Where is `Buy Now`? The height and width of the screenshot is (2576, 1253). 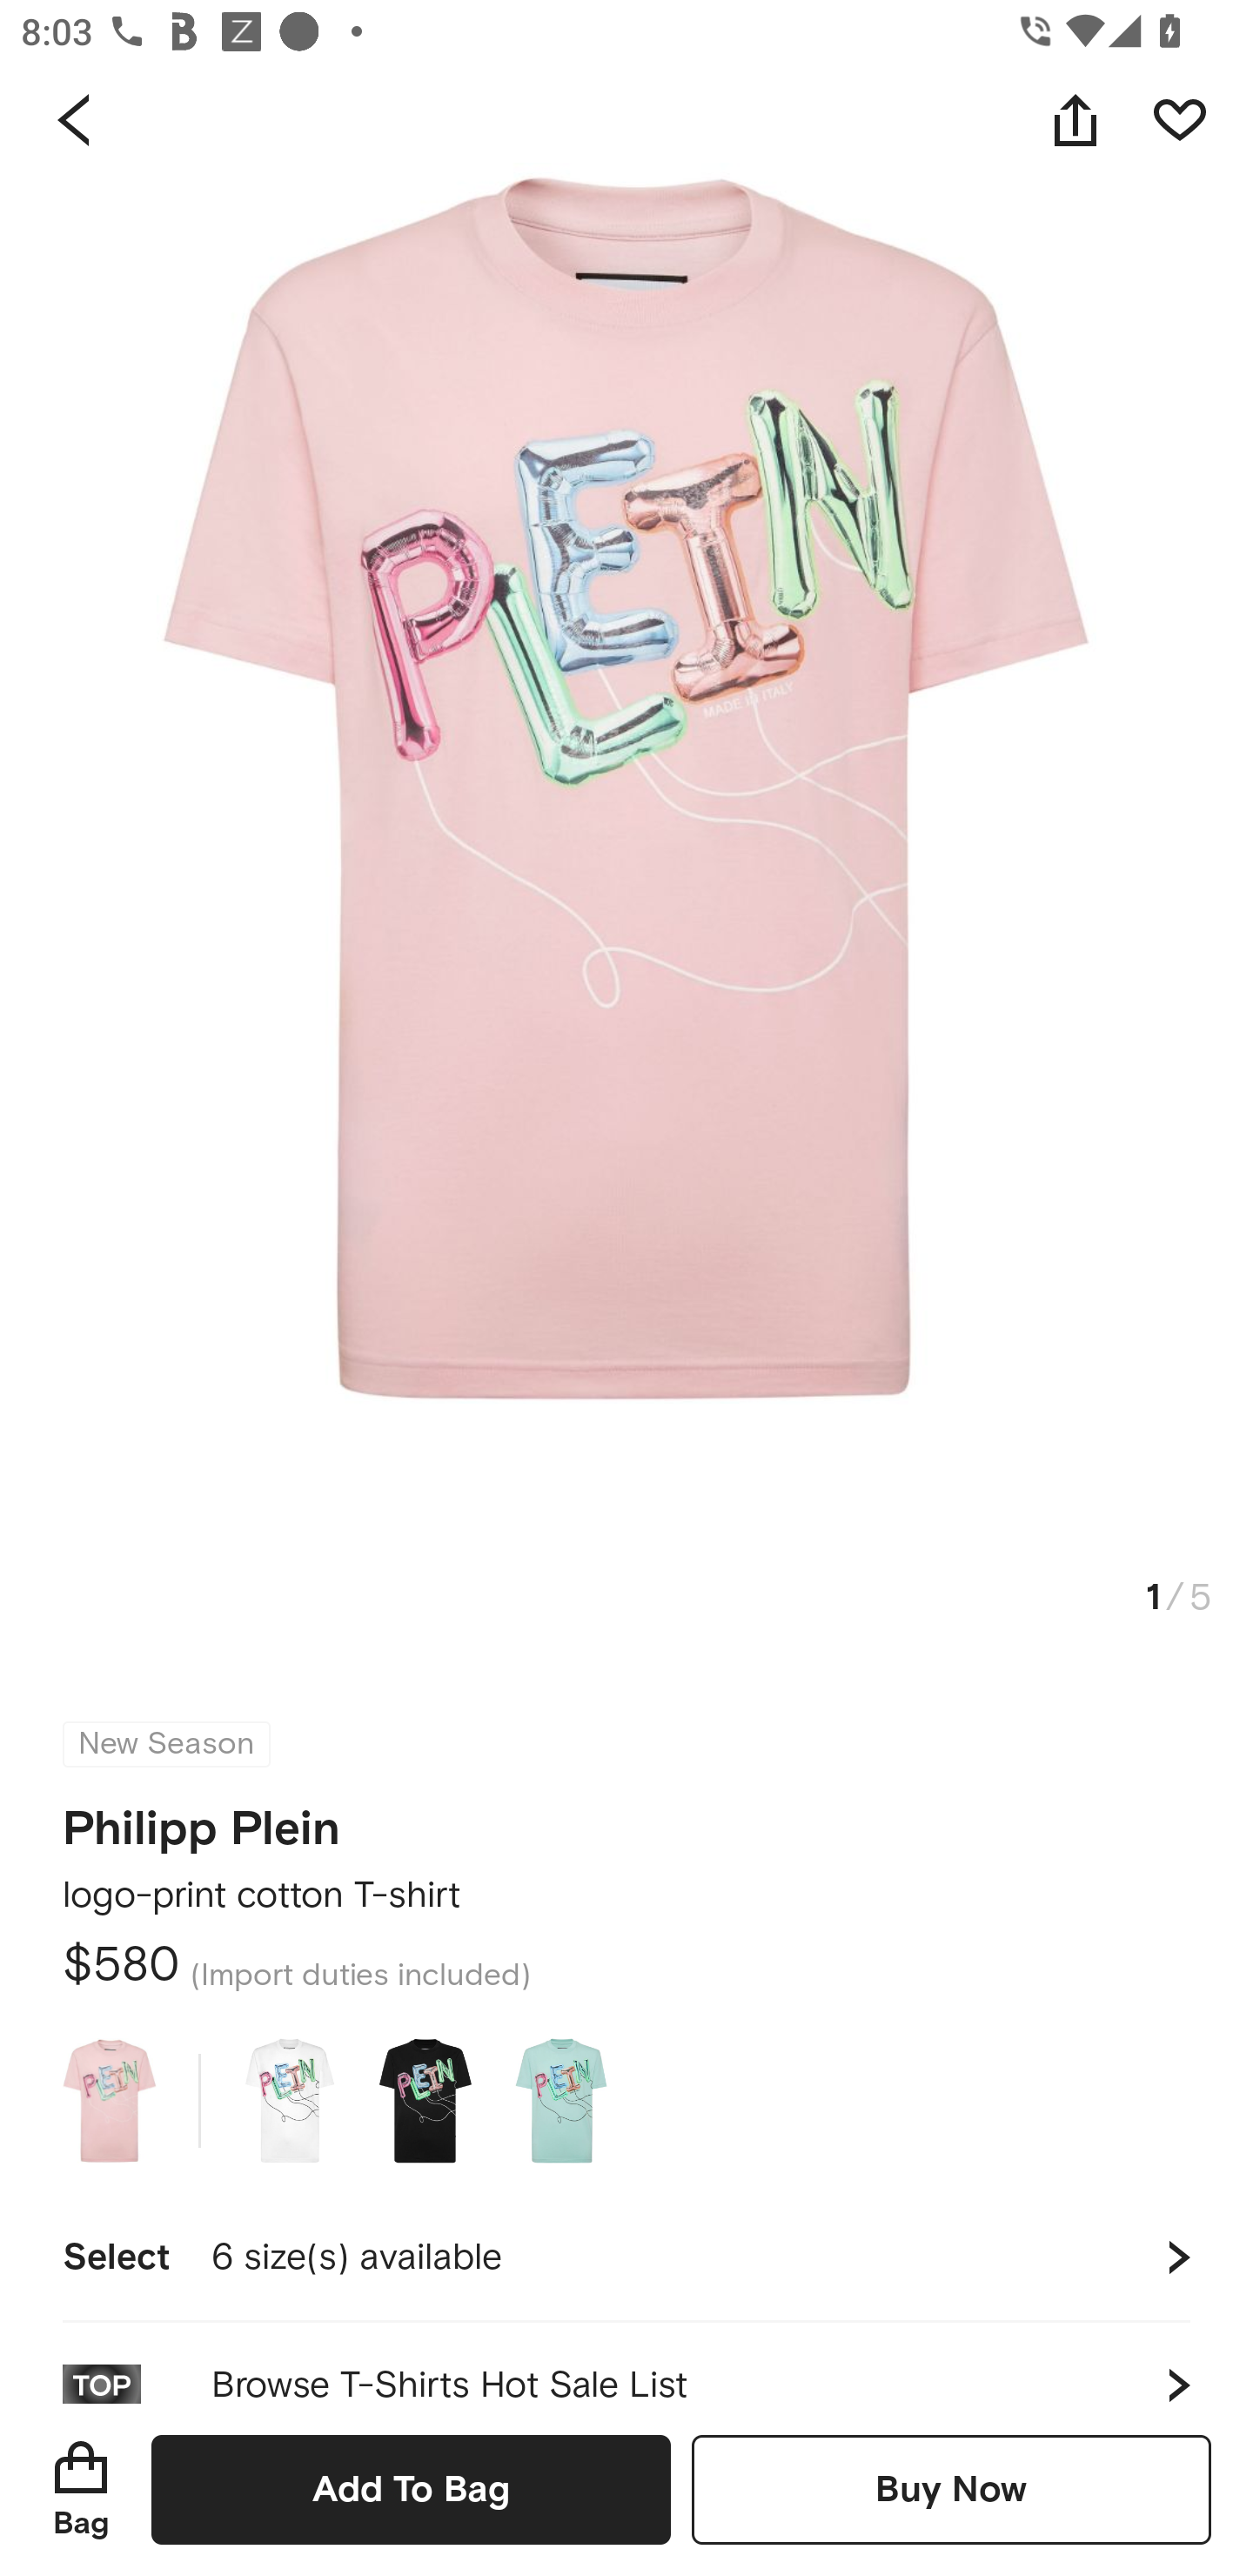
Buy Now is located at coordinates (951, 2489).